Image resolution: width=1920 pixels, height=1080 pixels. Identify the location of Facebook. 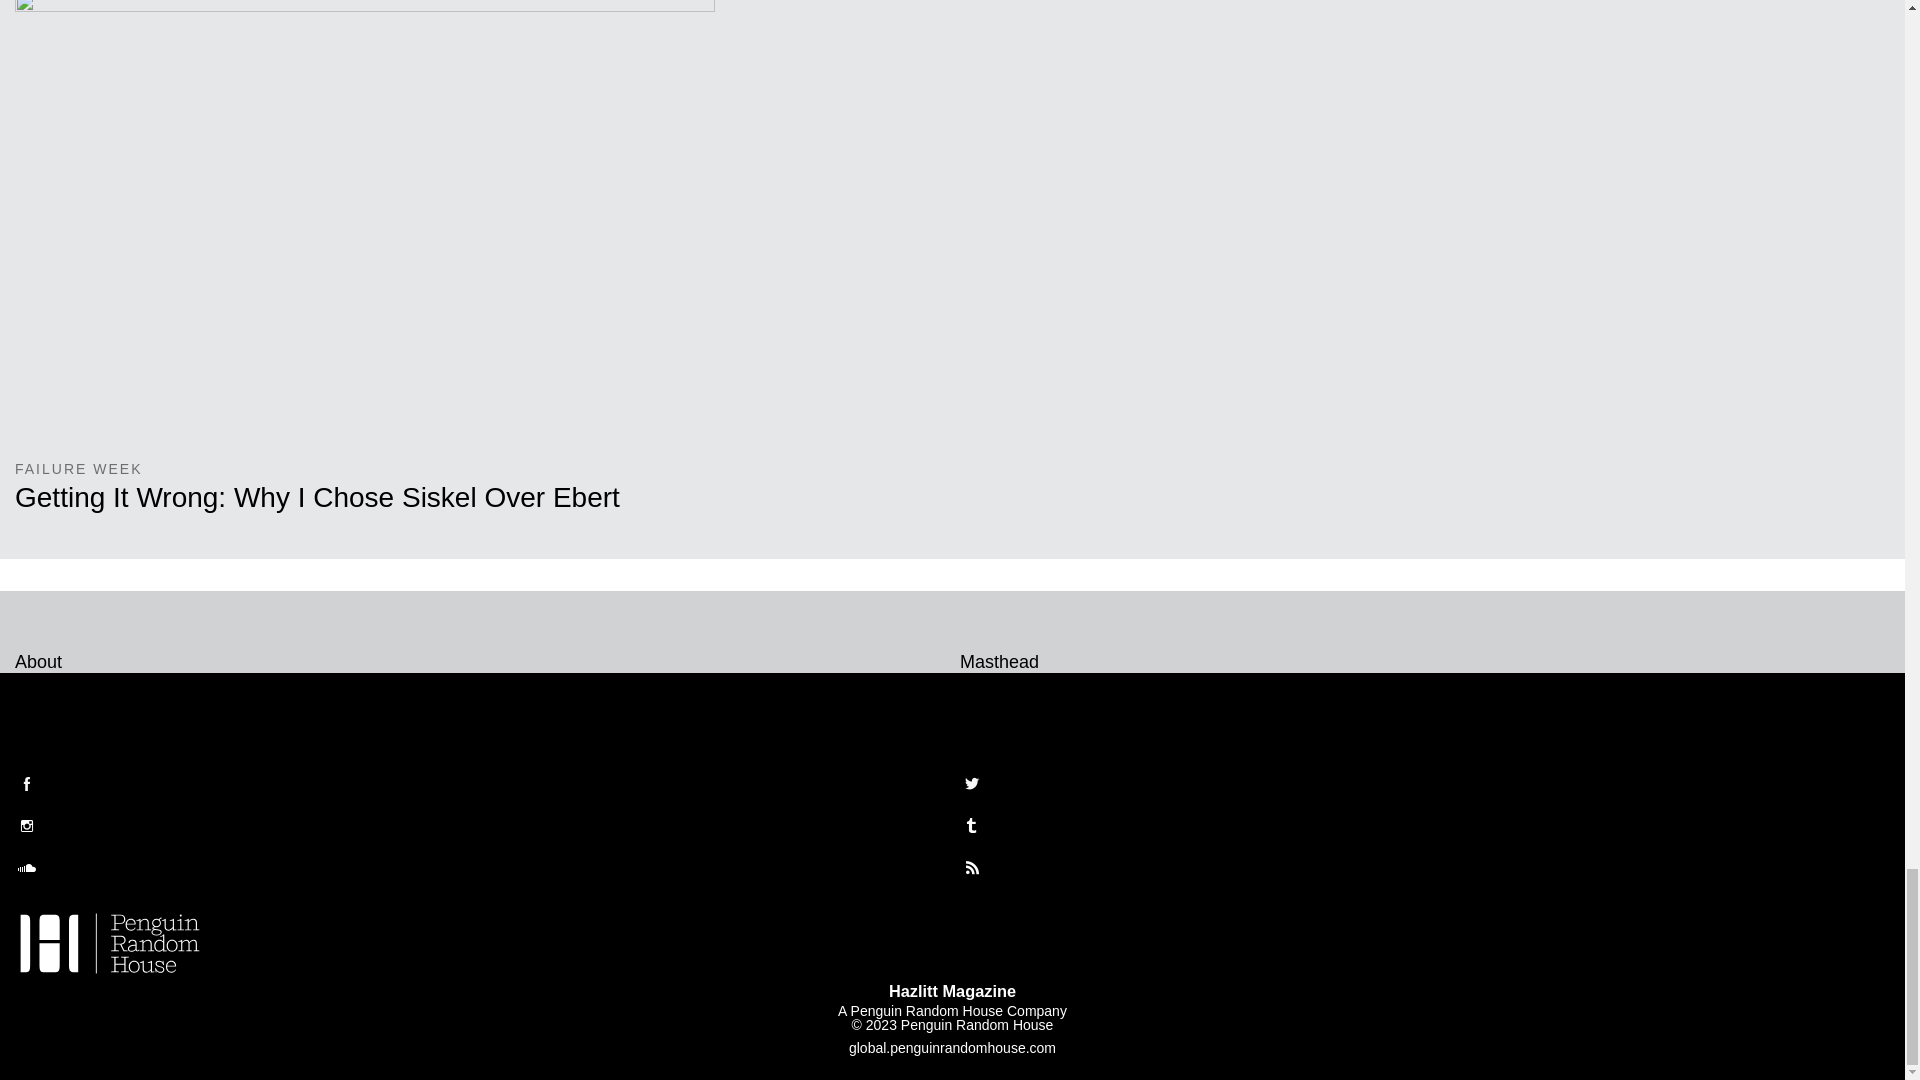
(26, 784).